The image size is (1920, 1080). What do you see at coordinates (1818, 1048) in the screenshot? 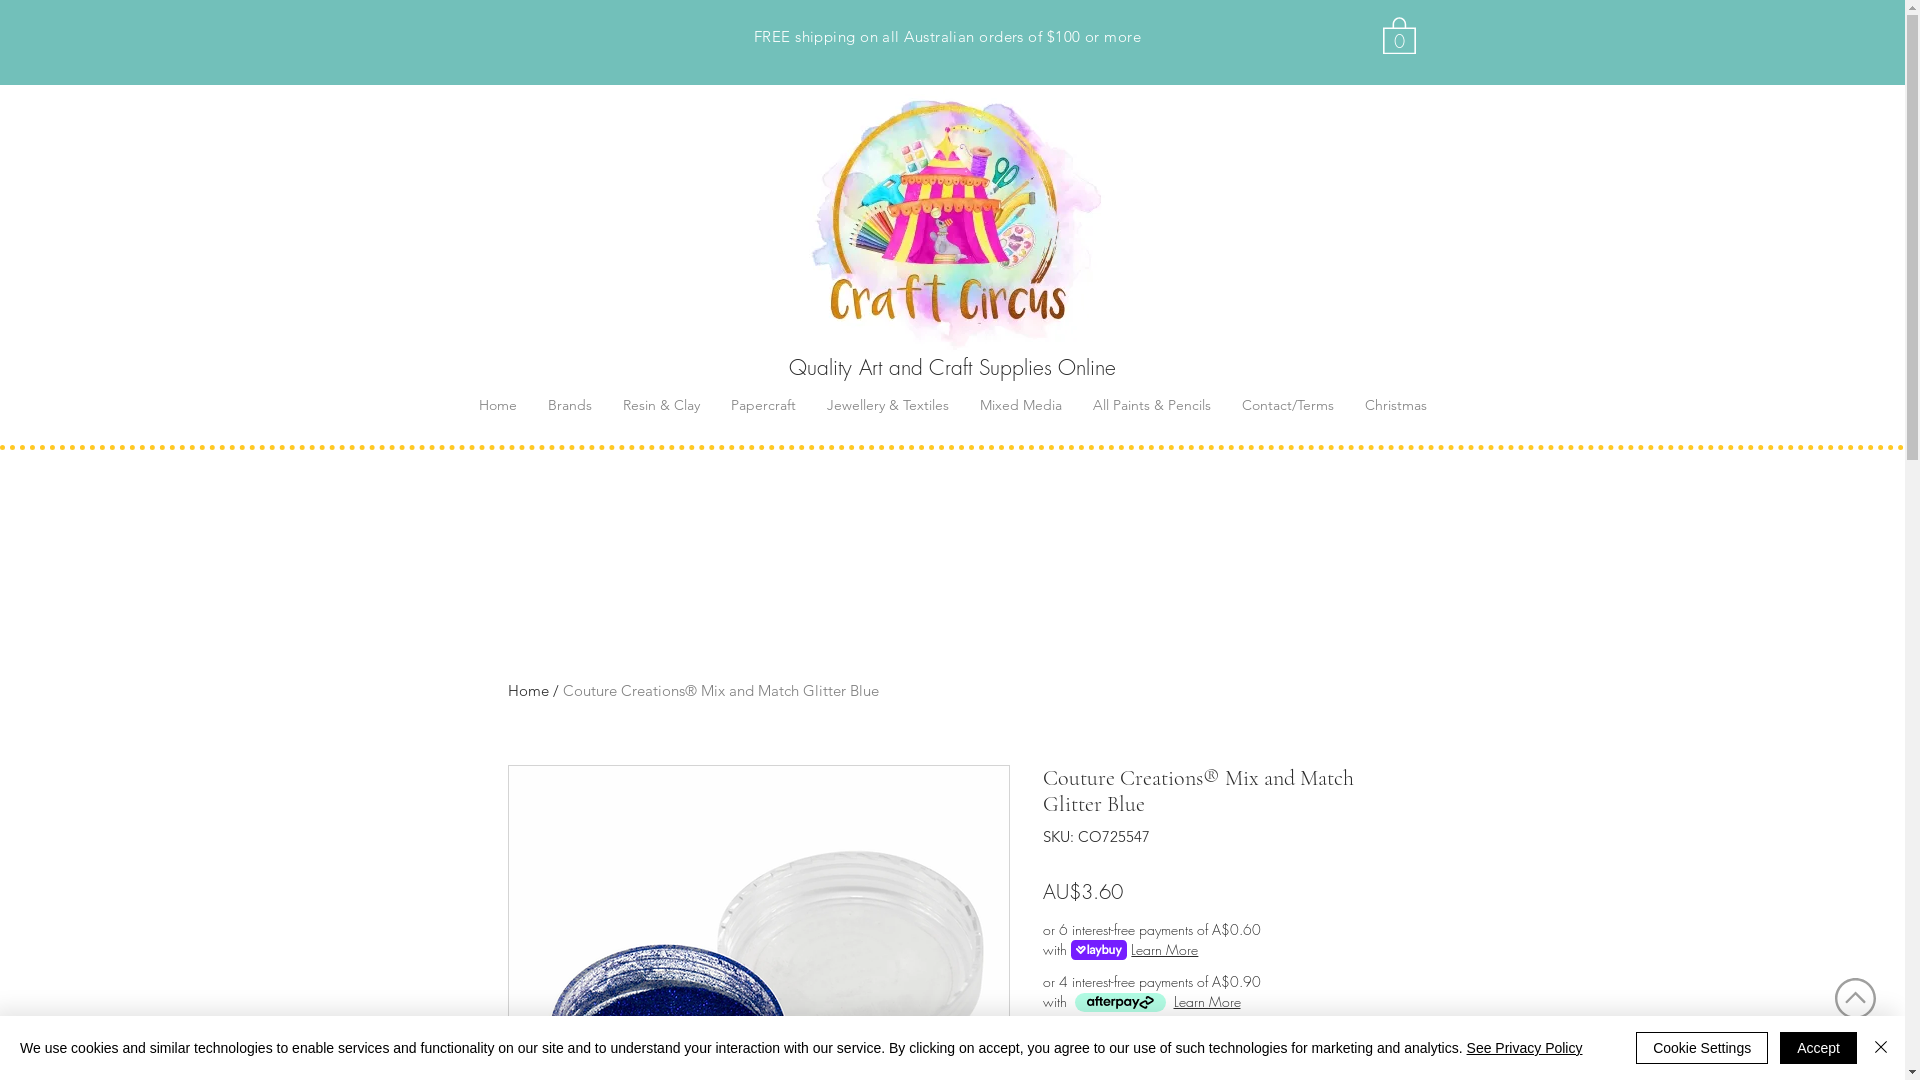
I see `Accept` at bounding box center [1818, 1048].